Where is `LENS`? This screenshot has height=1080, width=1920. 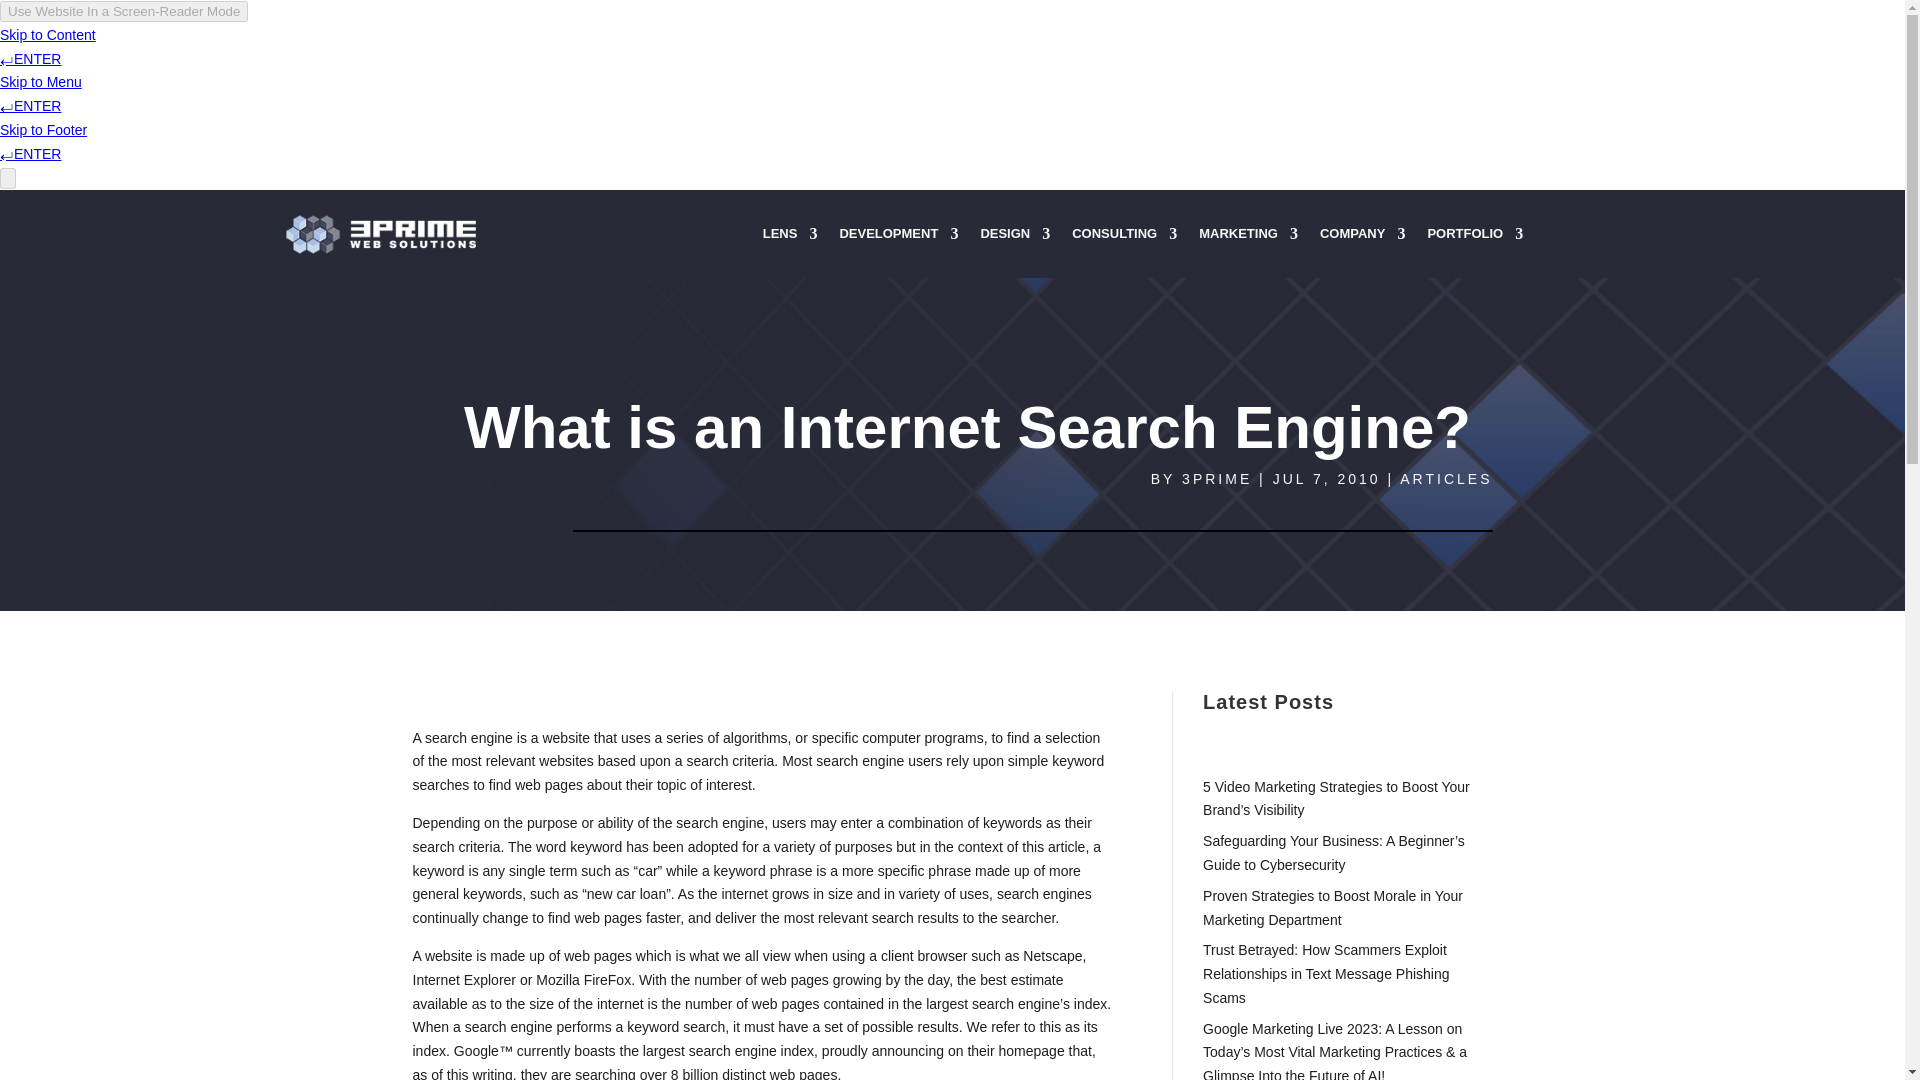
LENS is located at coordinates (790, 238).